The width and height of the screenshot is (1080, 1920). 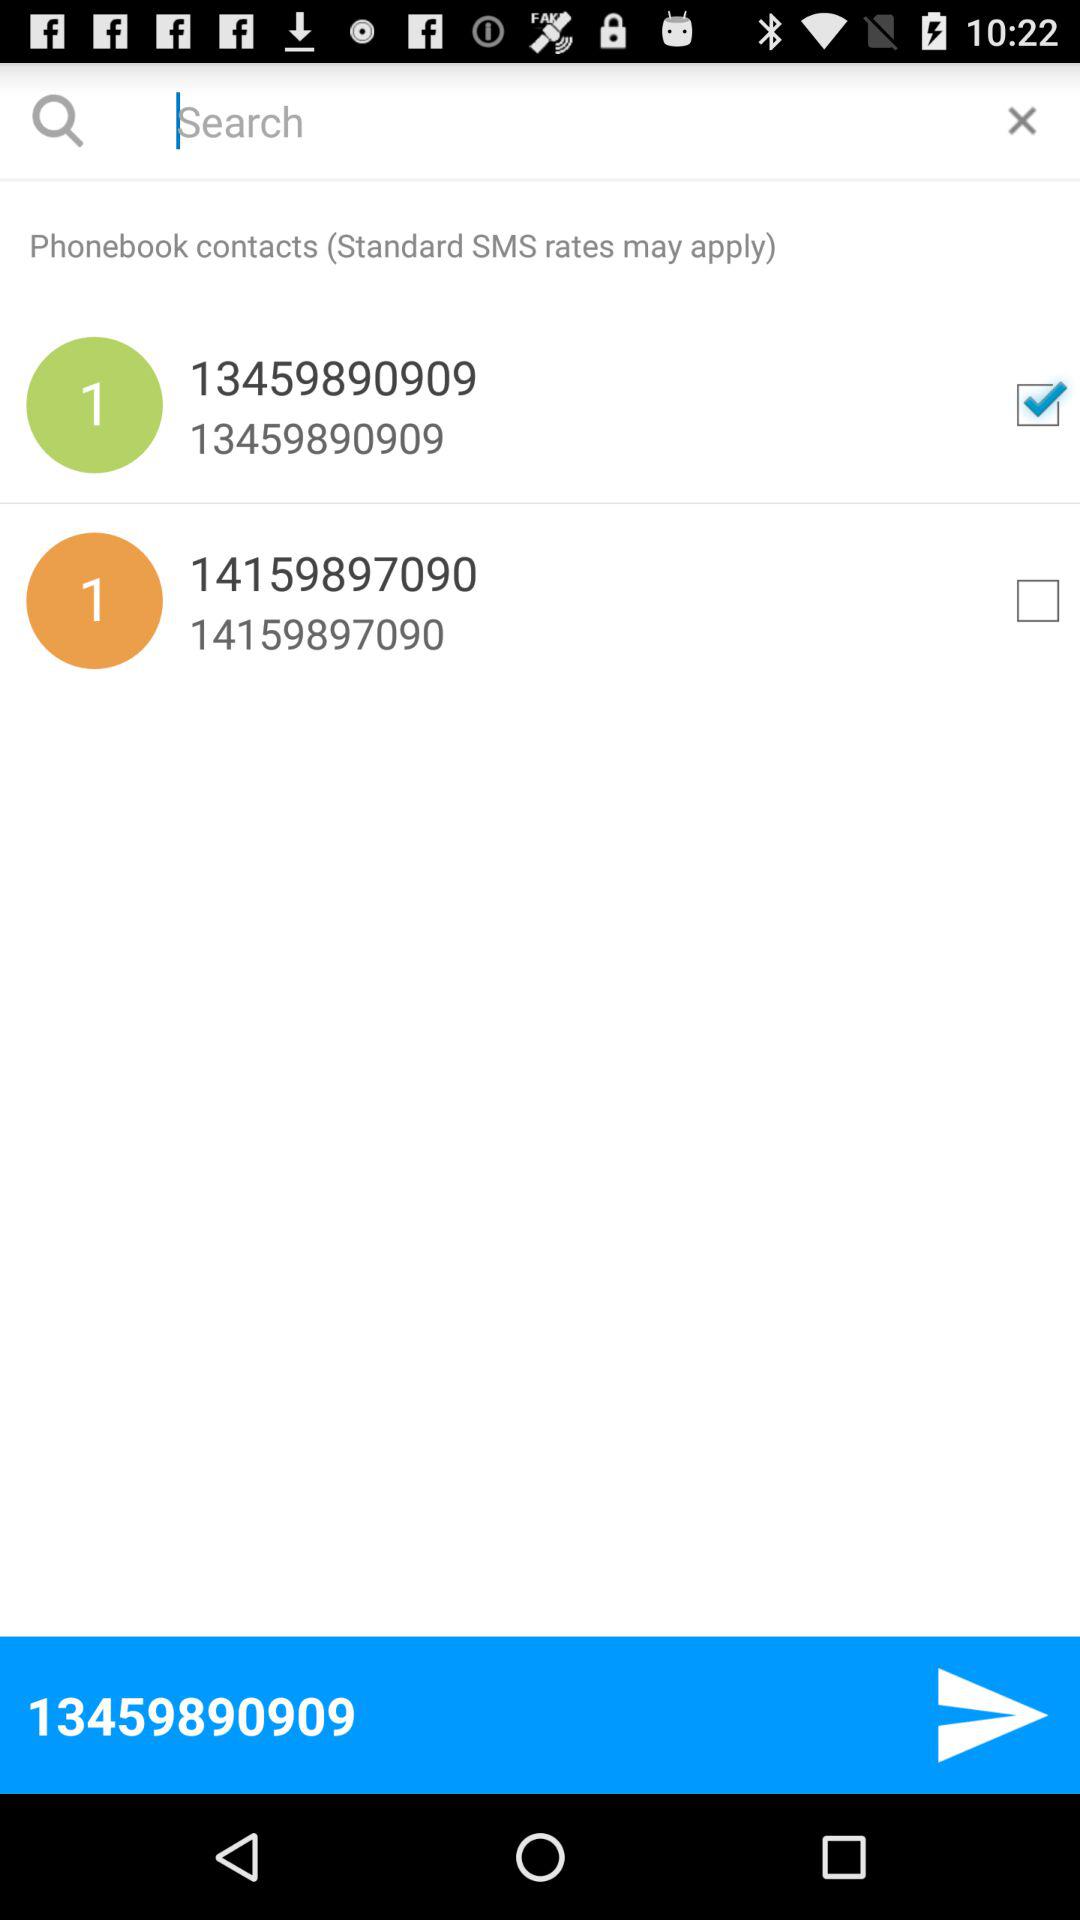 I want to click on check or uncheck box, so click(x=1038, y=405).